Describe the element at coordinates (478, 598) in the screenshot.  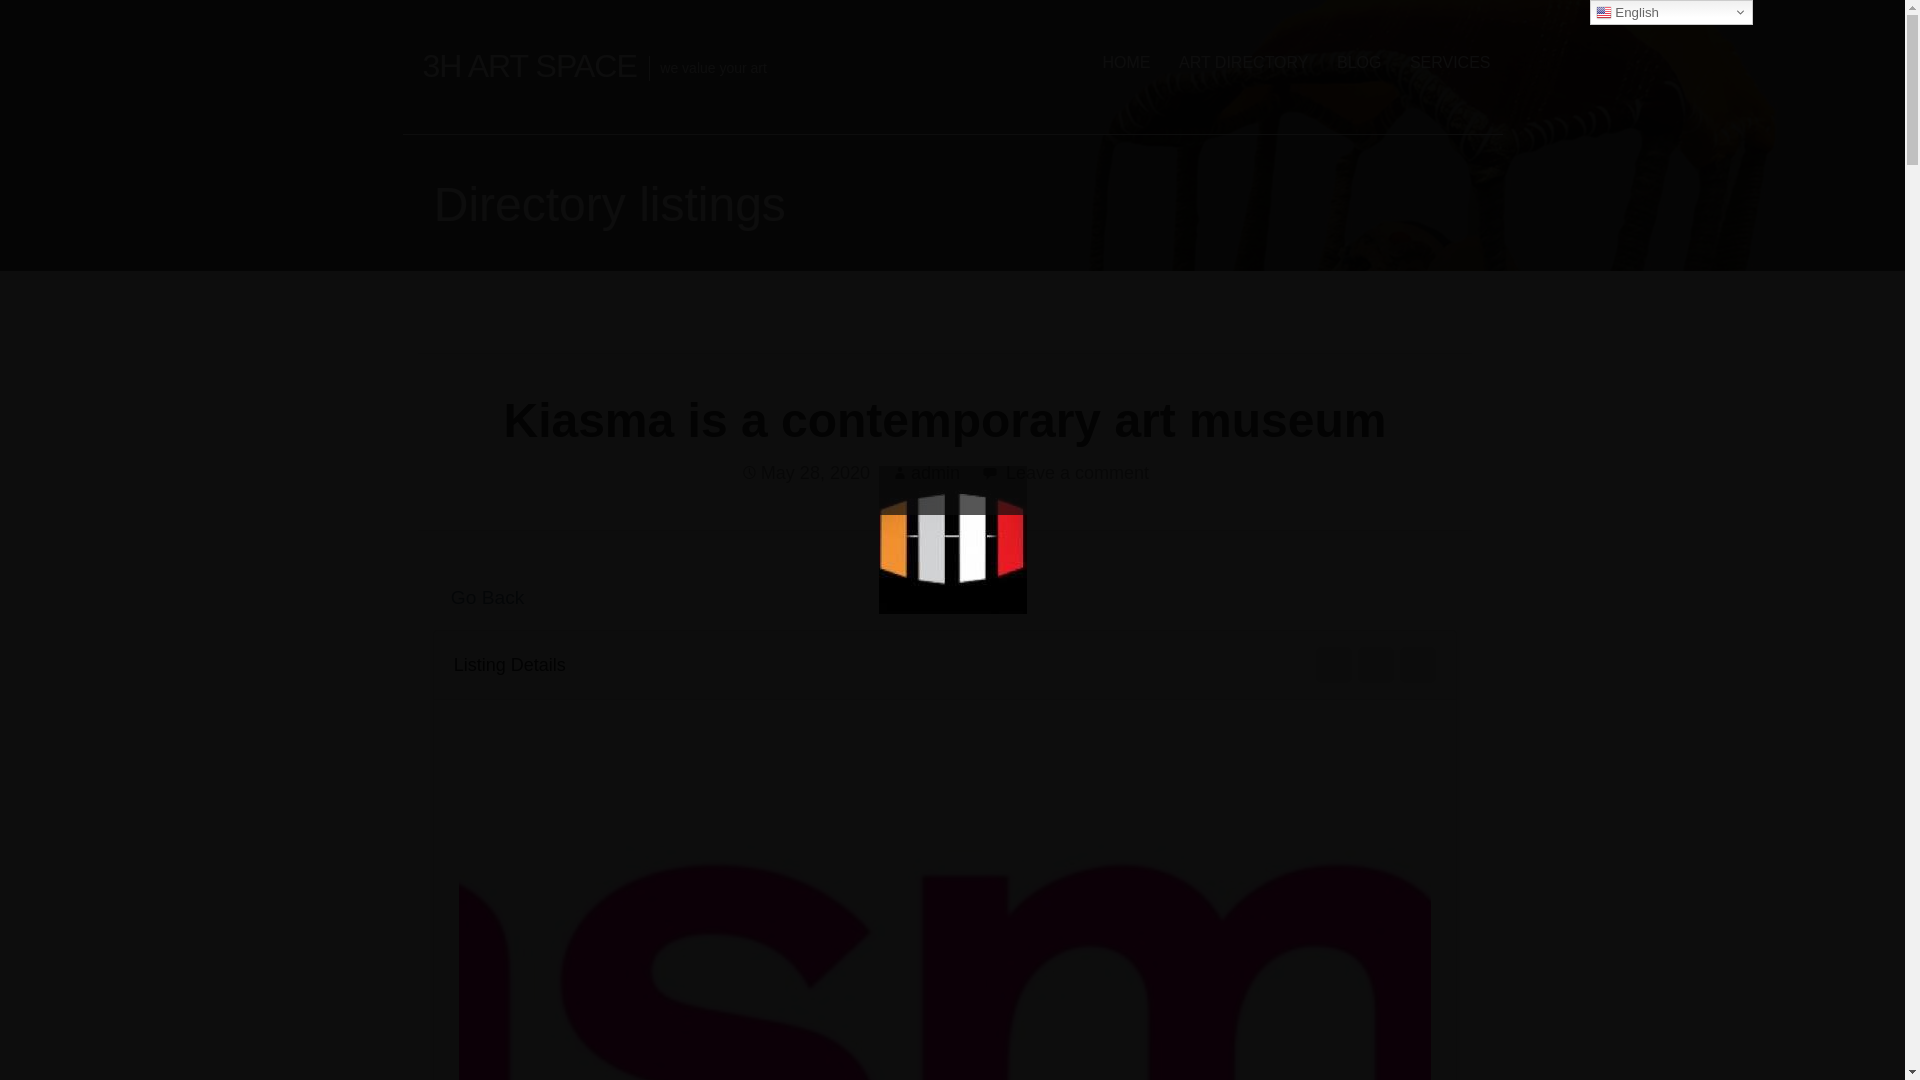
I see `Go Back` at that location.